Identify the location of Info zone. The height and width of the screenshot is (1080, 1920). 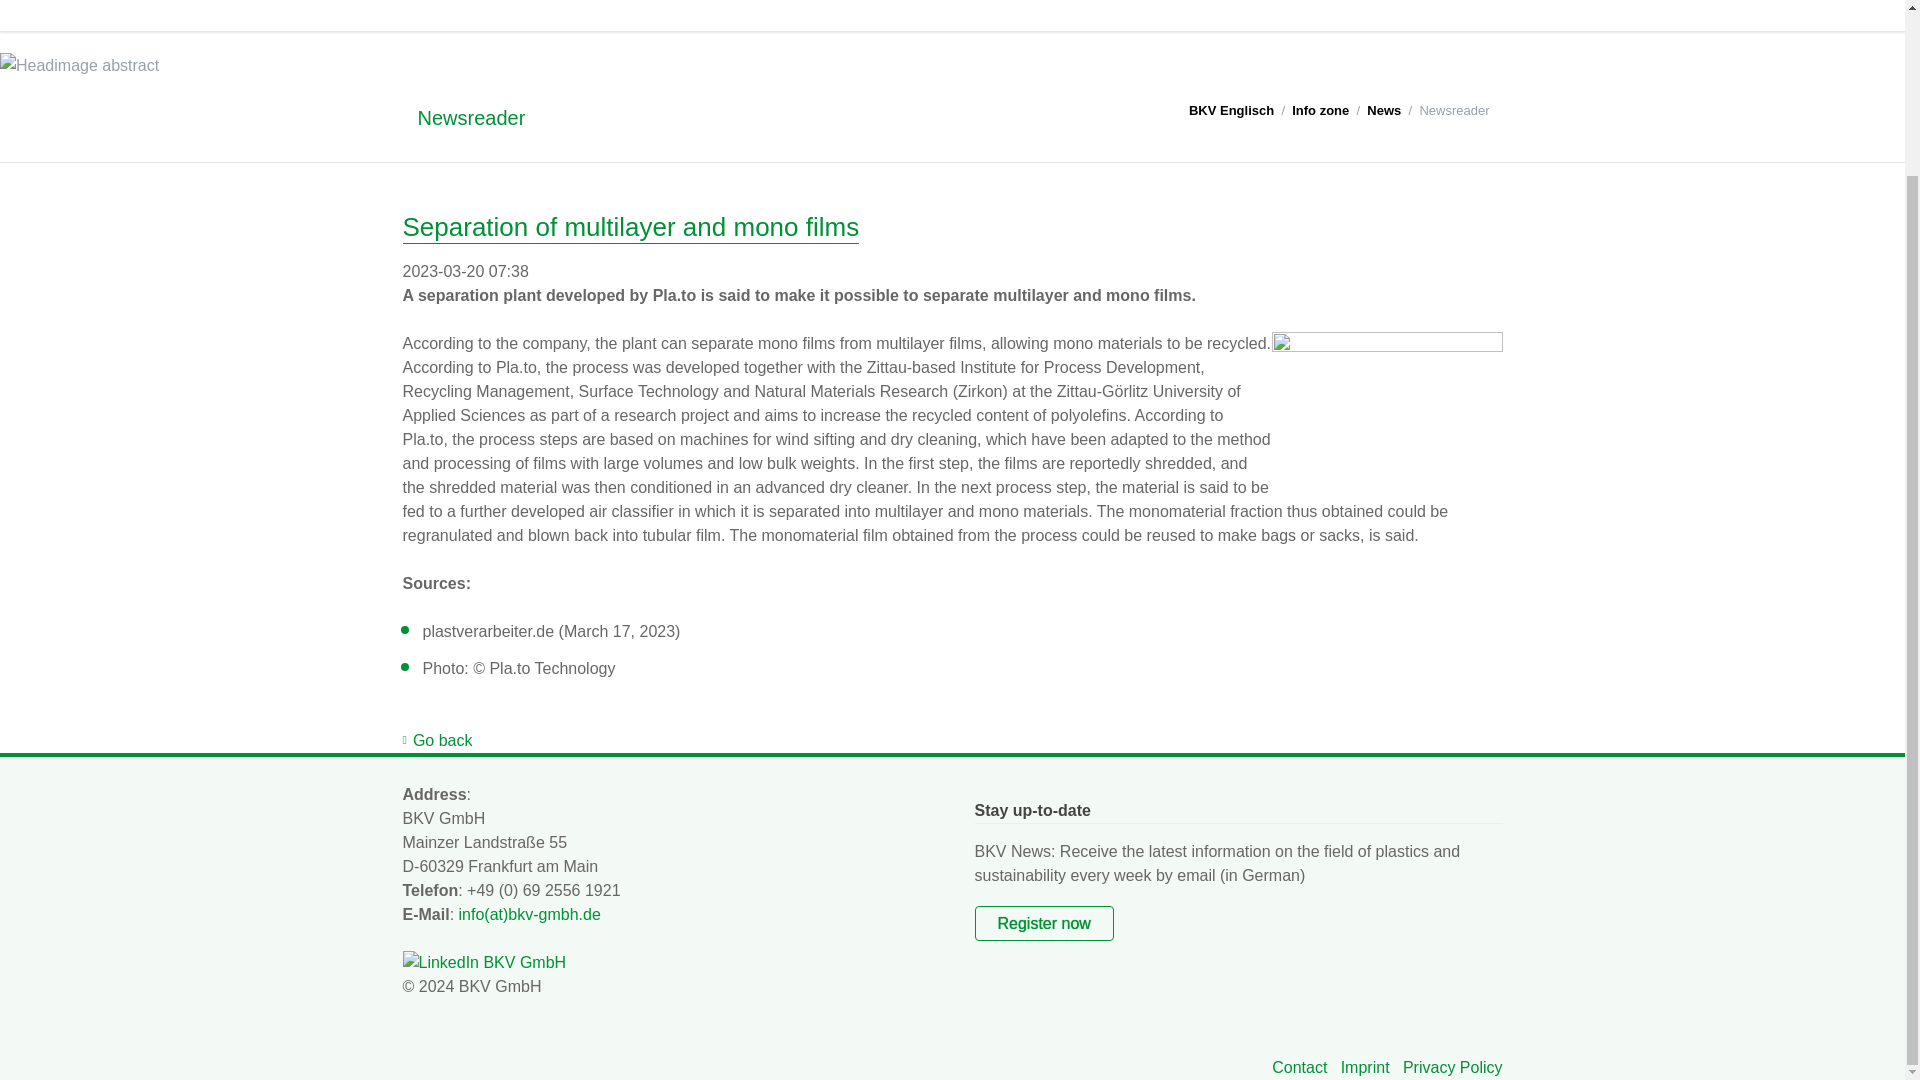
(1193, 16).